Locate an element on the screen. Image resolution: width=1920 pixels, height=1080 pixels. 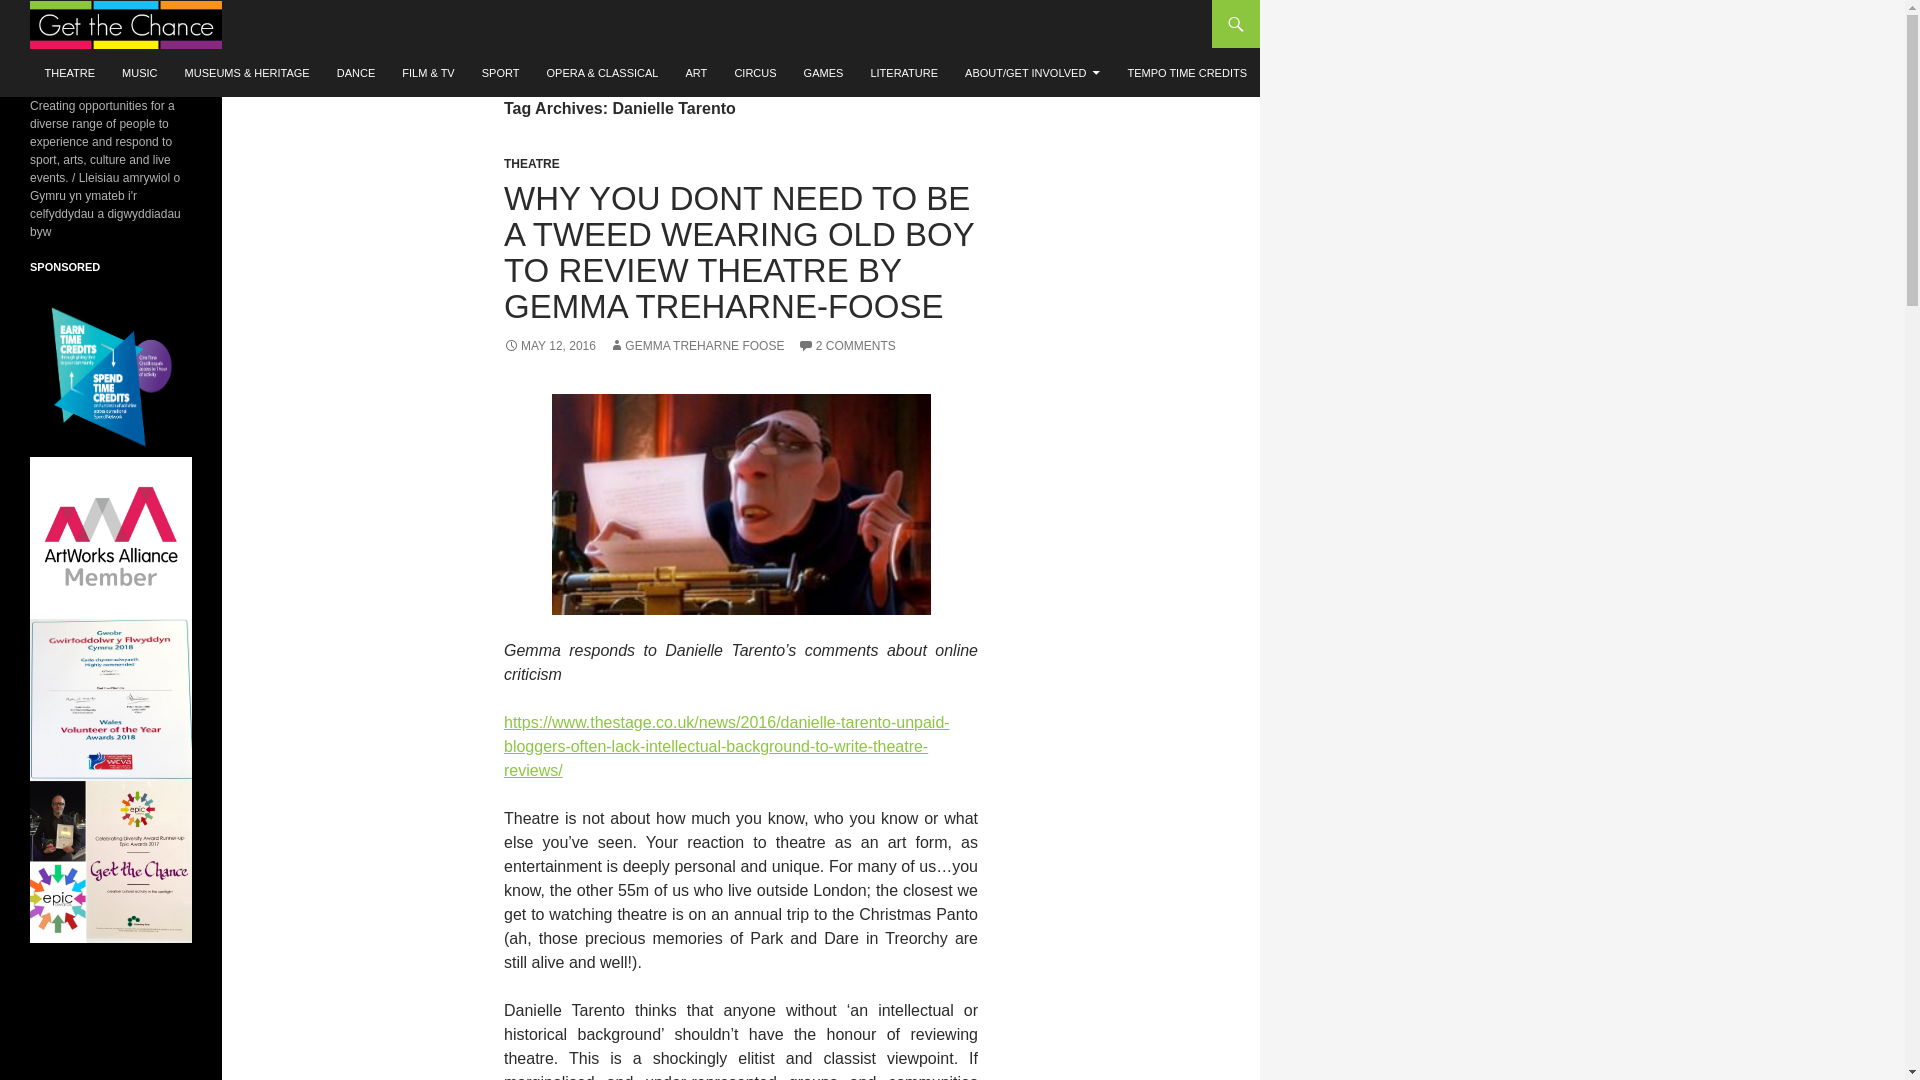
ART is located at coordinates (696, 72).